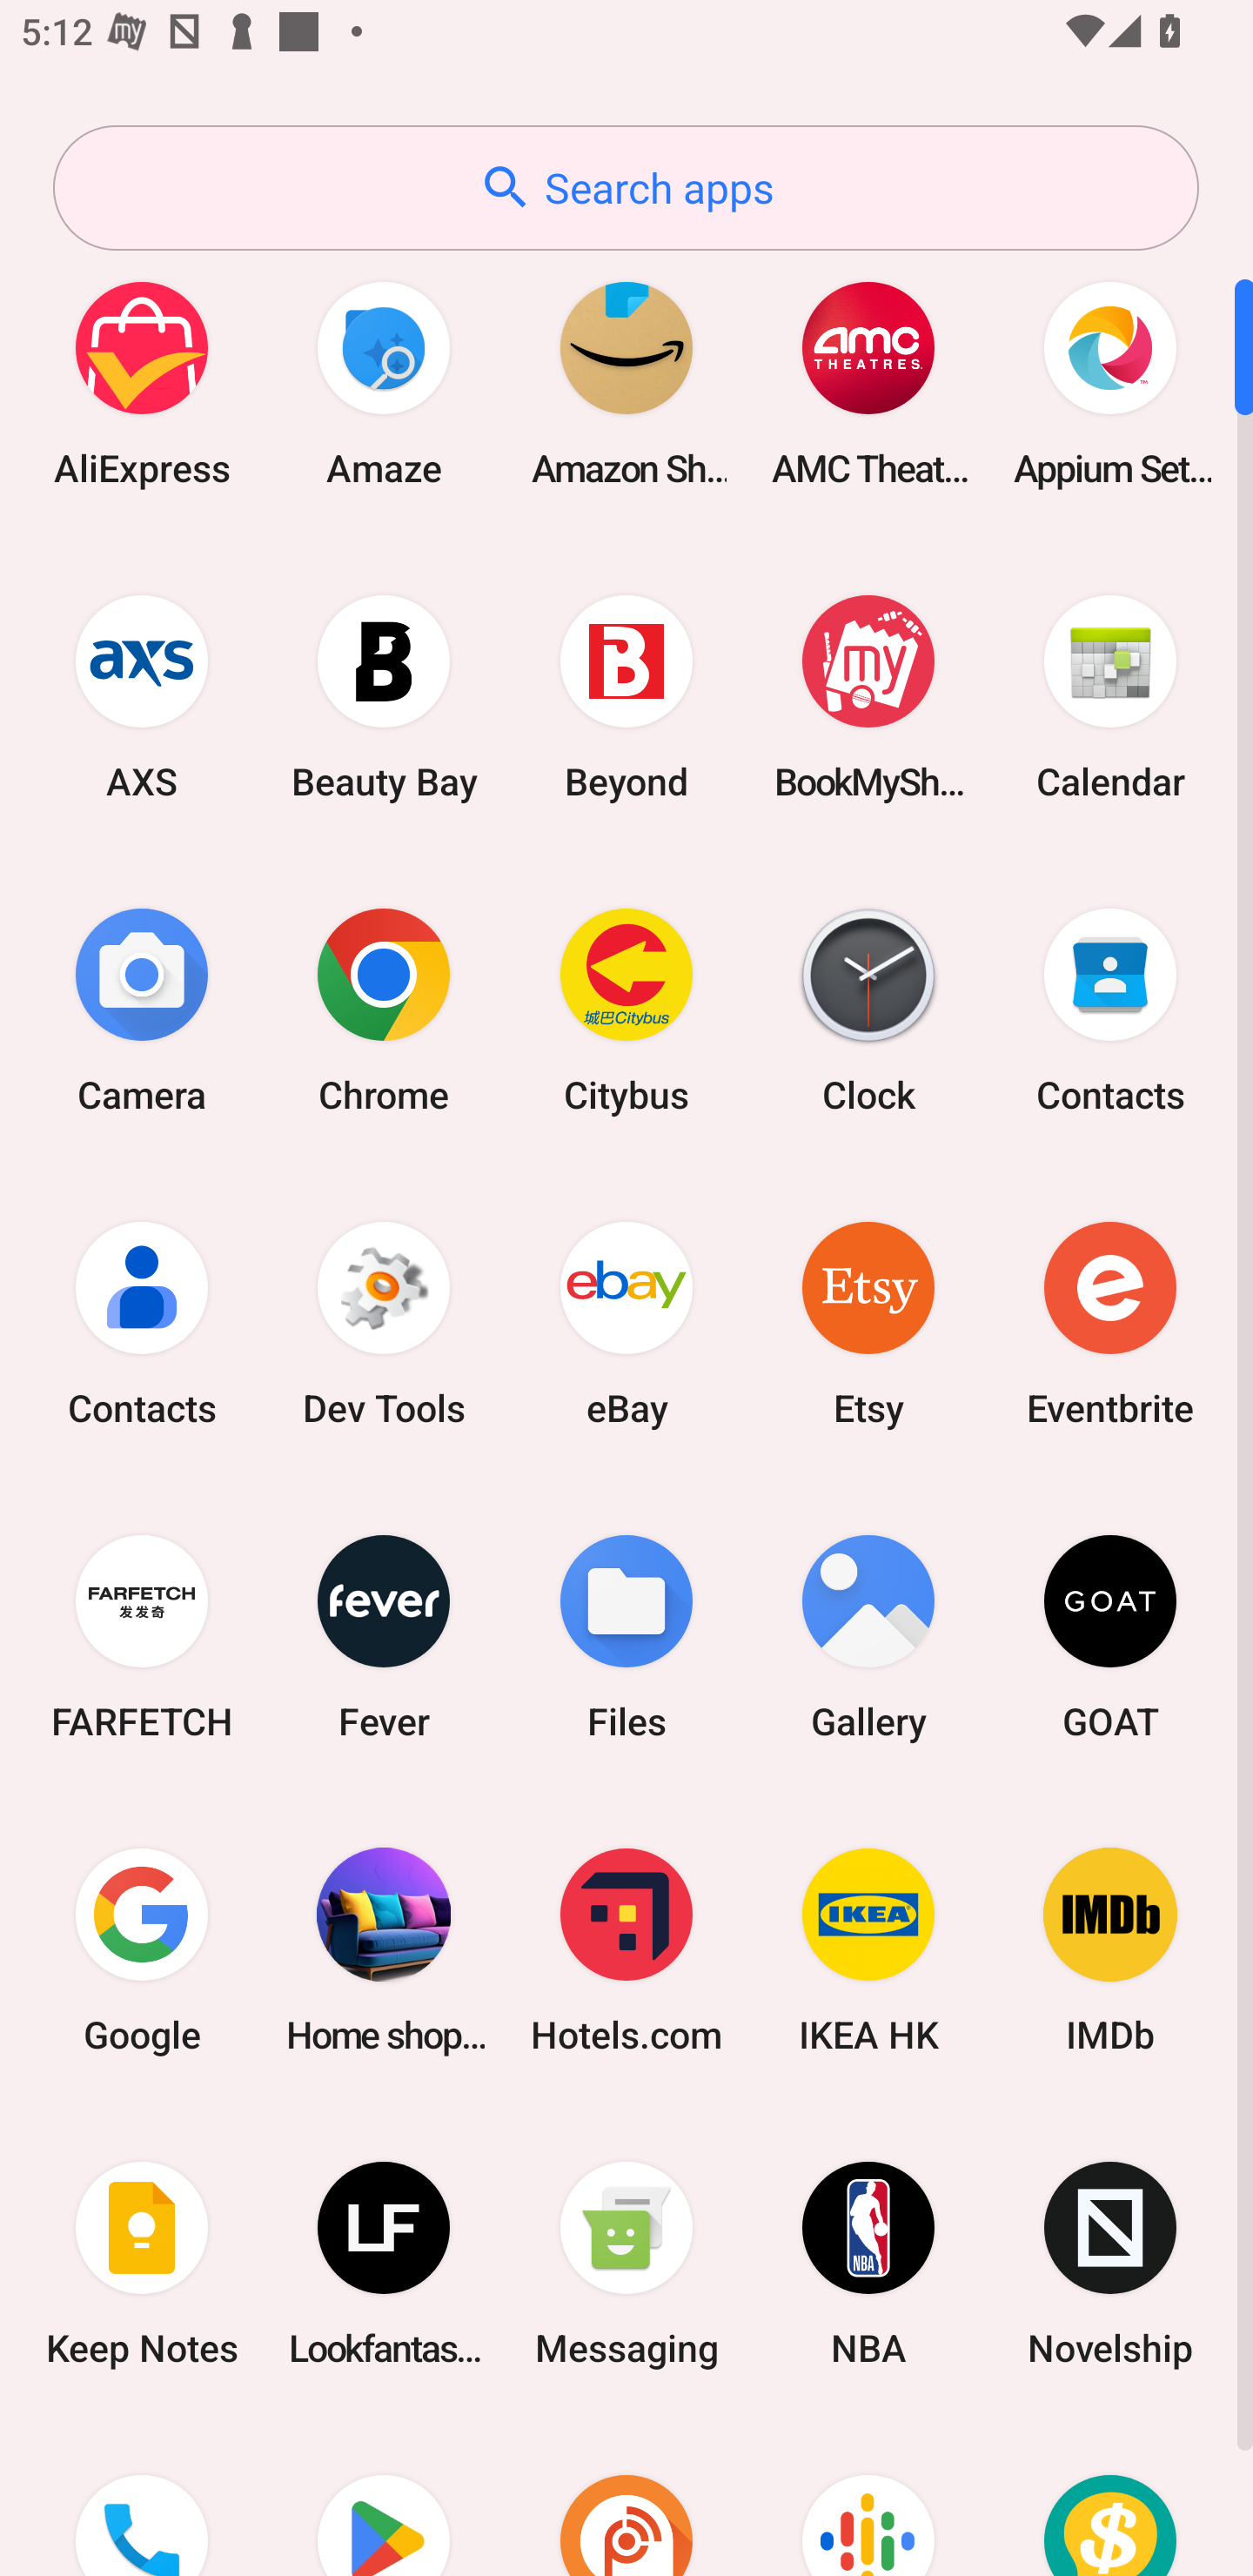  What do you see at coordinates (1110, 383) in the screenshot?
I see `Appium Settings` at bounding box center [1110, 383].